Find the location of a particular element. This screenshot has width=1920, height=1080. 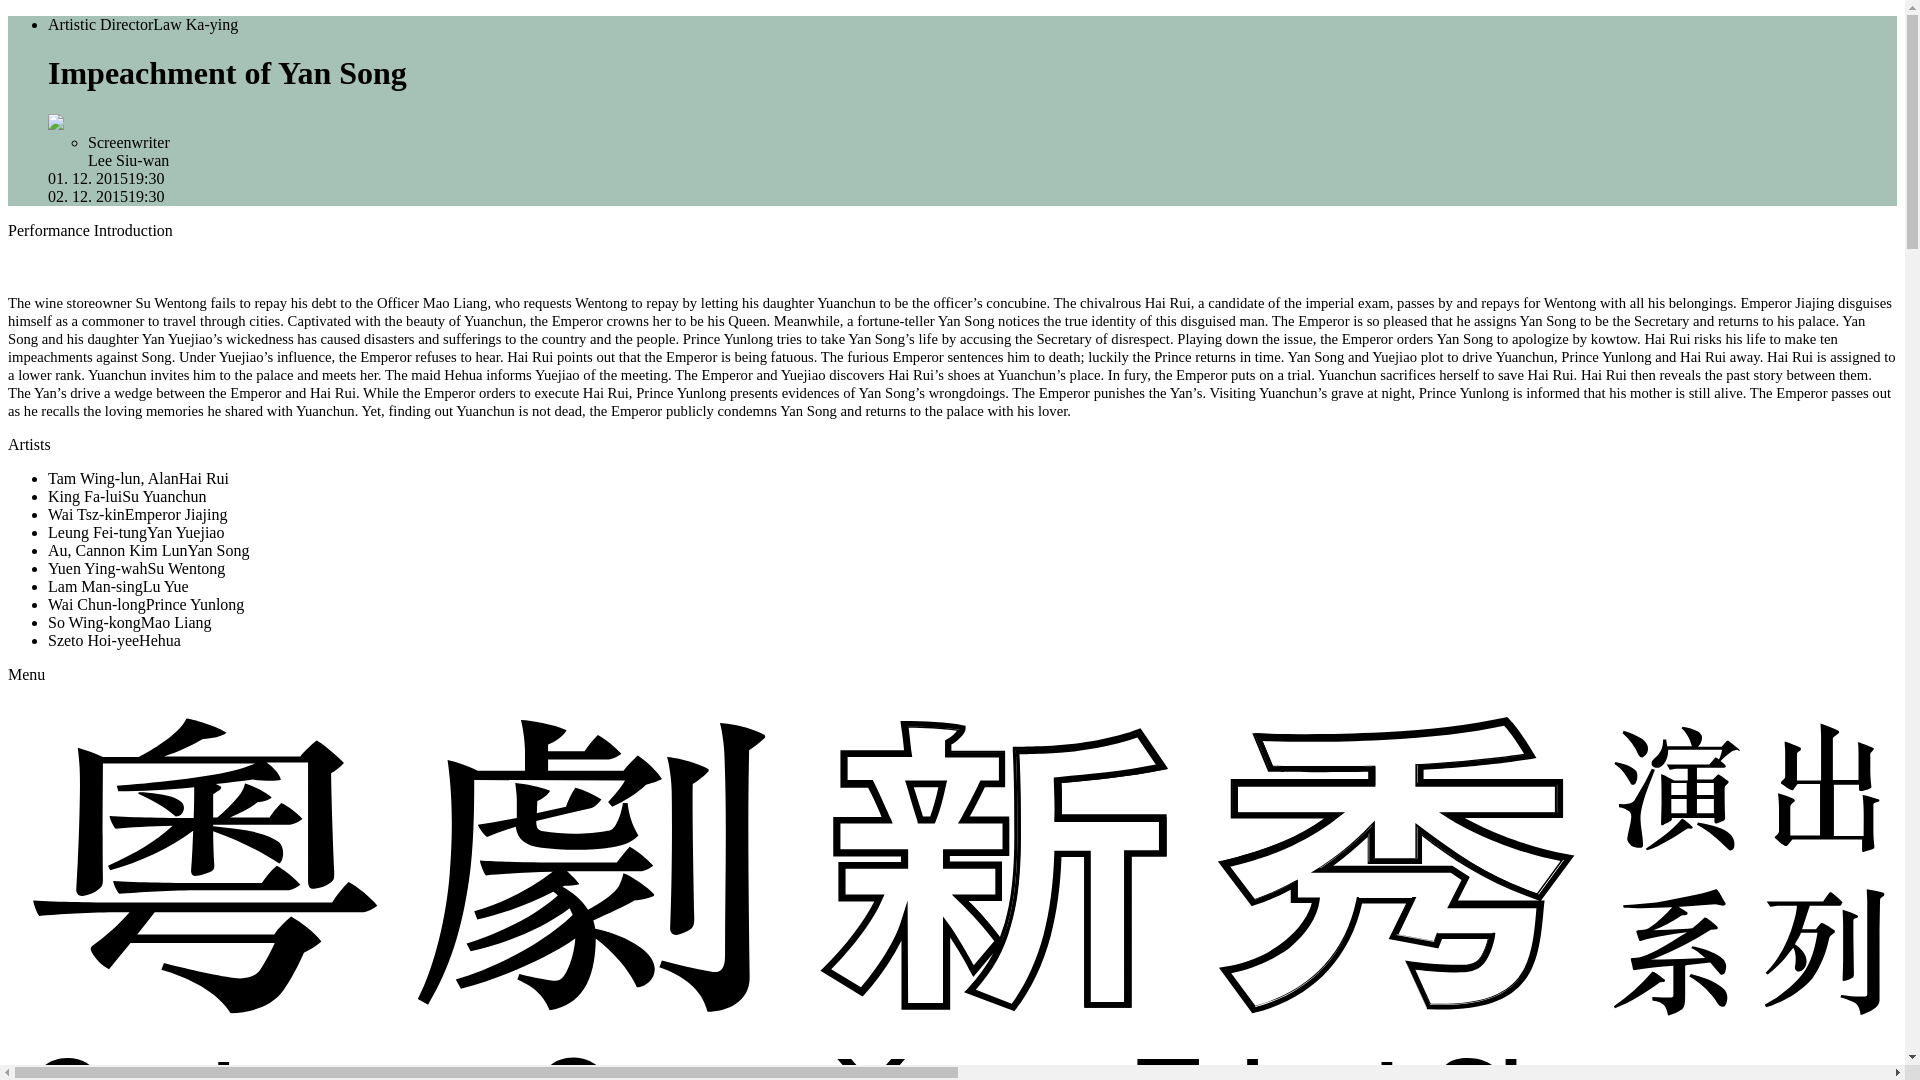

So Wing-kongMao Liang is located at coordinates (130, 622).